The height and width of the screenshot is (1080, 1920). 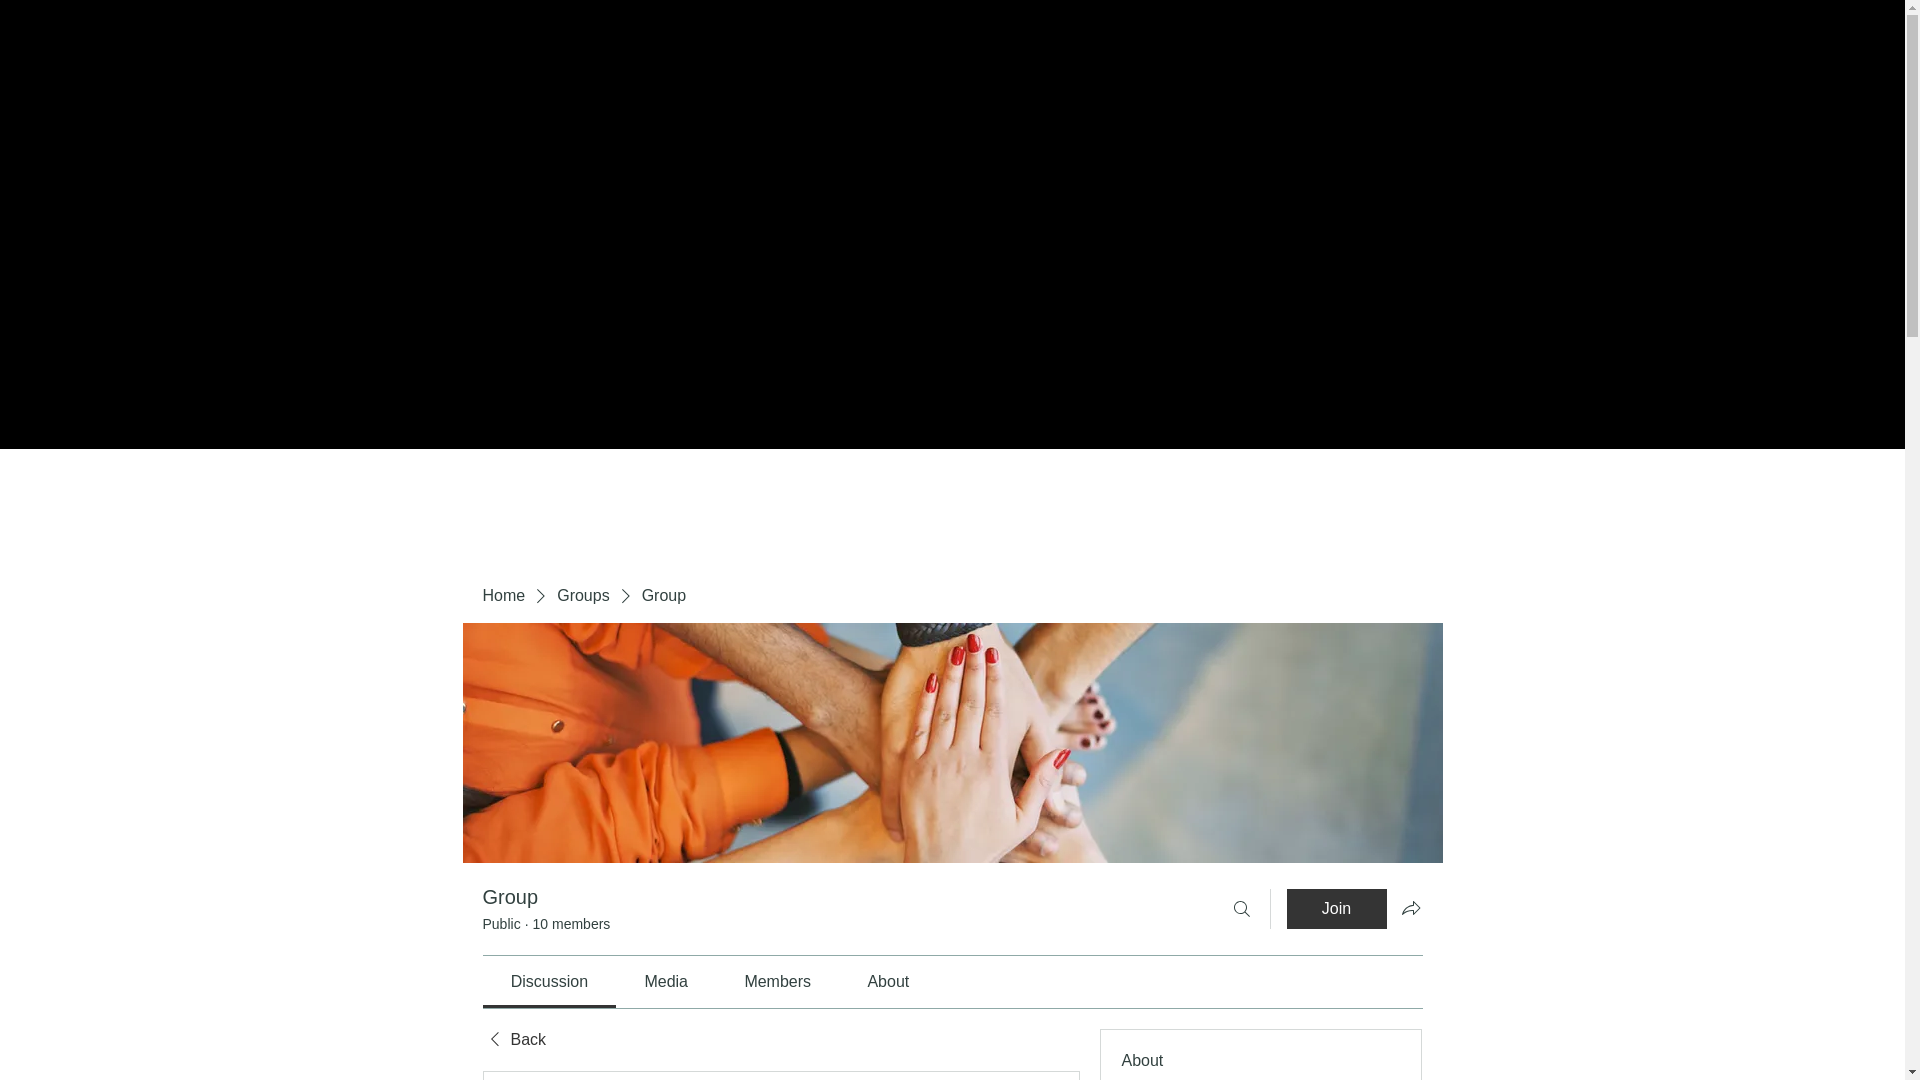 I want to click on Back, so click(x=513, y=1040).